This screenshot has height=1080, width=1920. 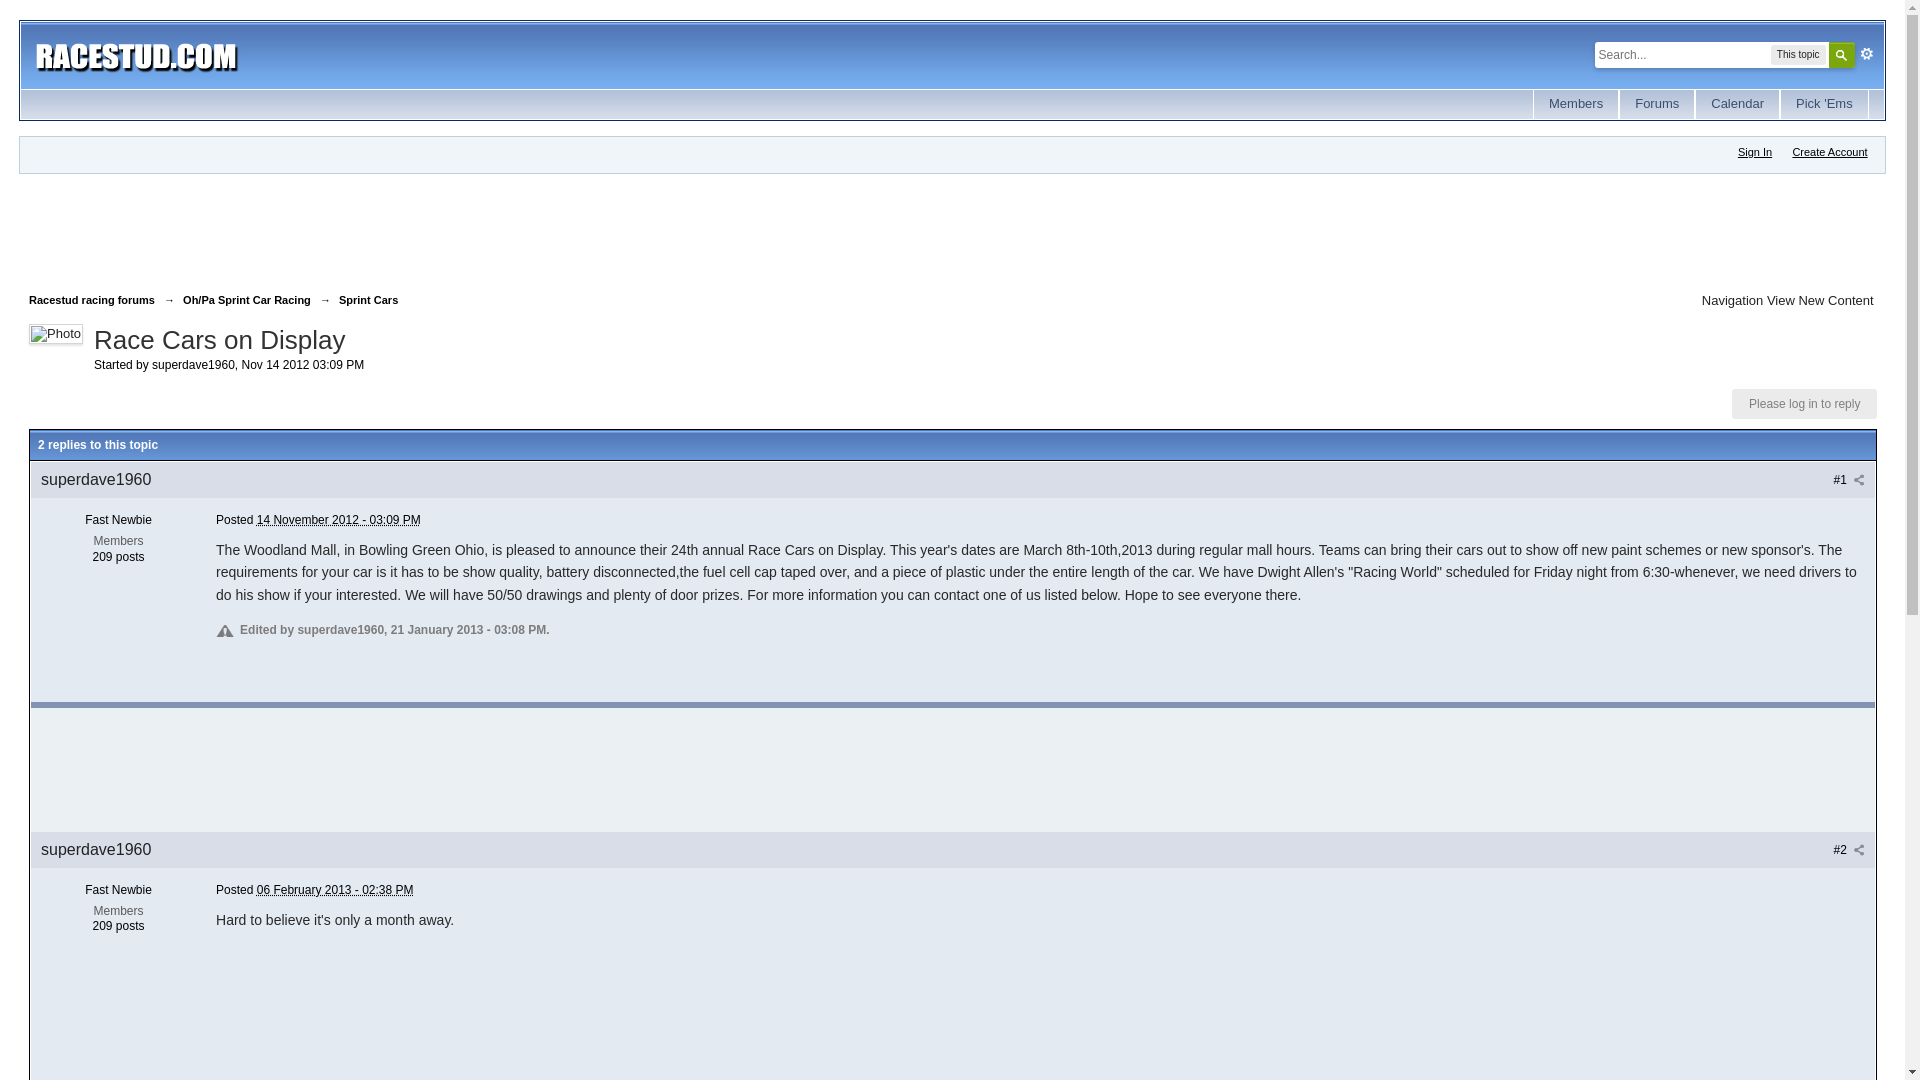 I want to click on Advanced Search, so click(x=1866, y=54).